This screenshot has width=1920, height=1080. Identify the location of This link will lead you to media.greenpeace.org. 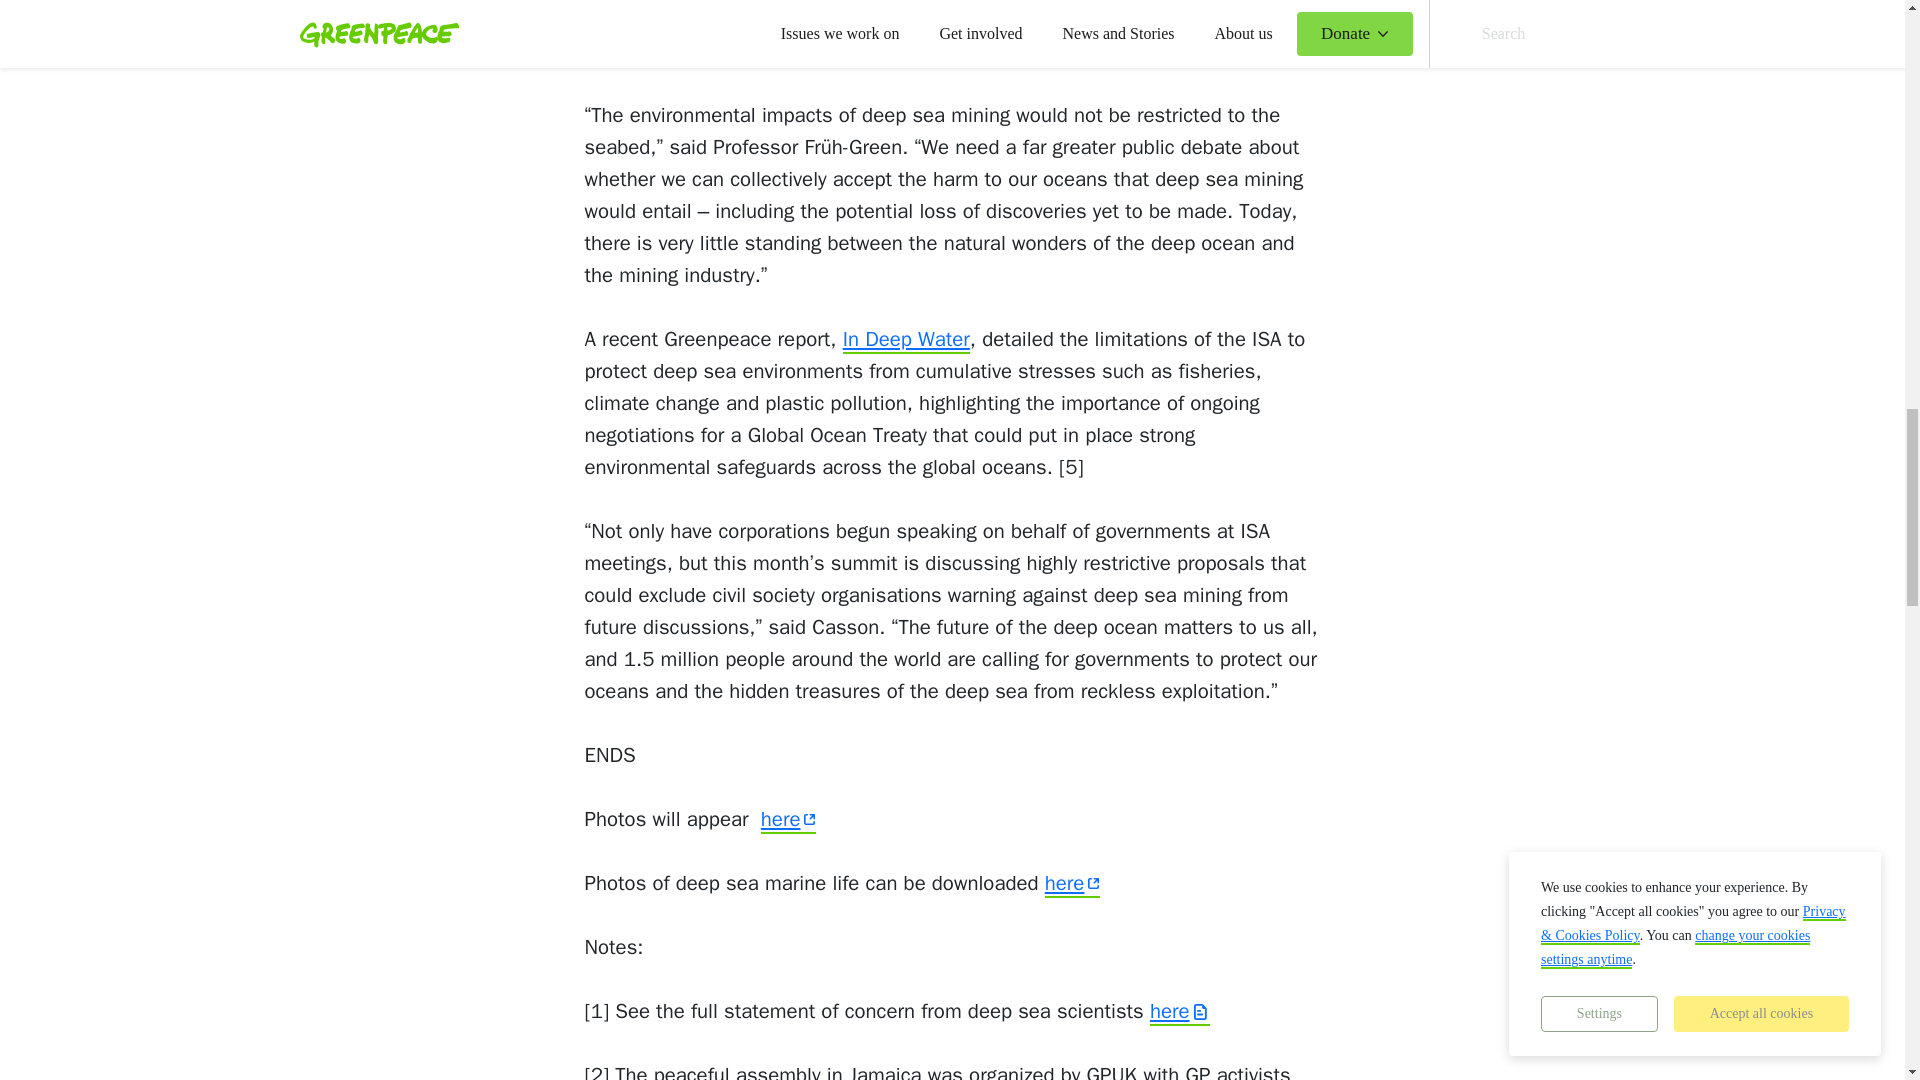
(788, 819).